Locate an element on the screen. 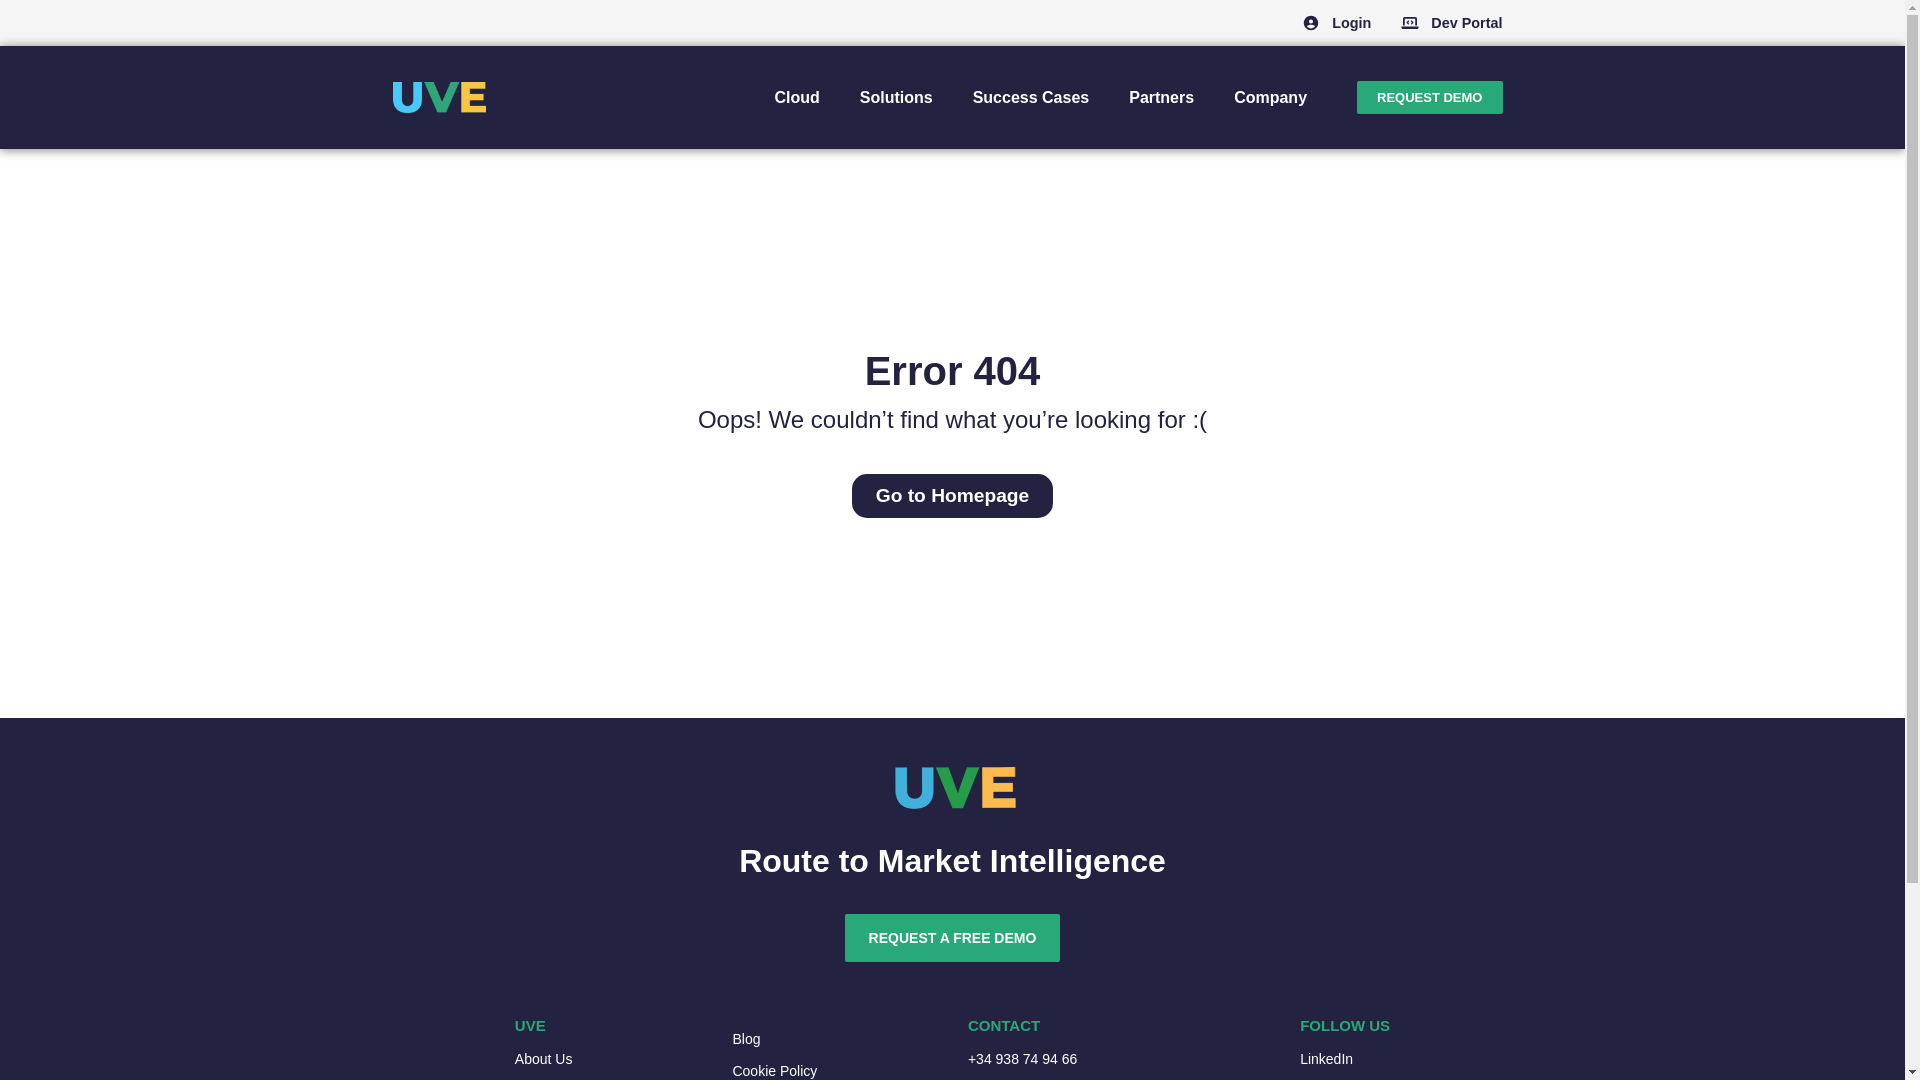  Company is located at coordinates (1270, 96).